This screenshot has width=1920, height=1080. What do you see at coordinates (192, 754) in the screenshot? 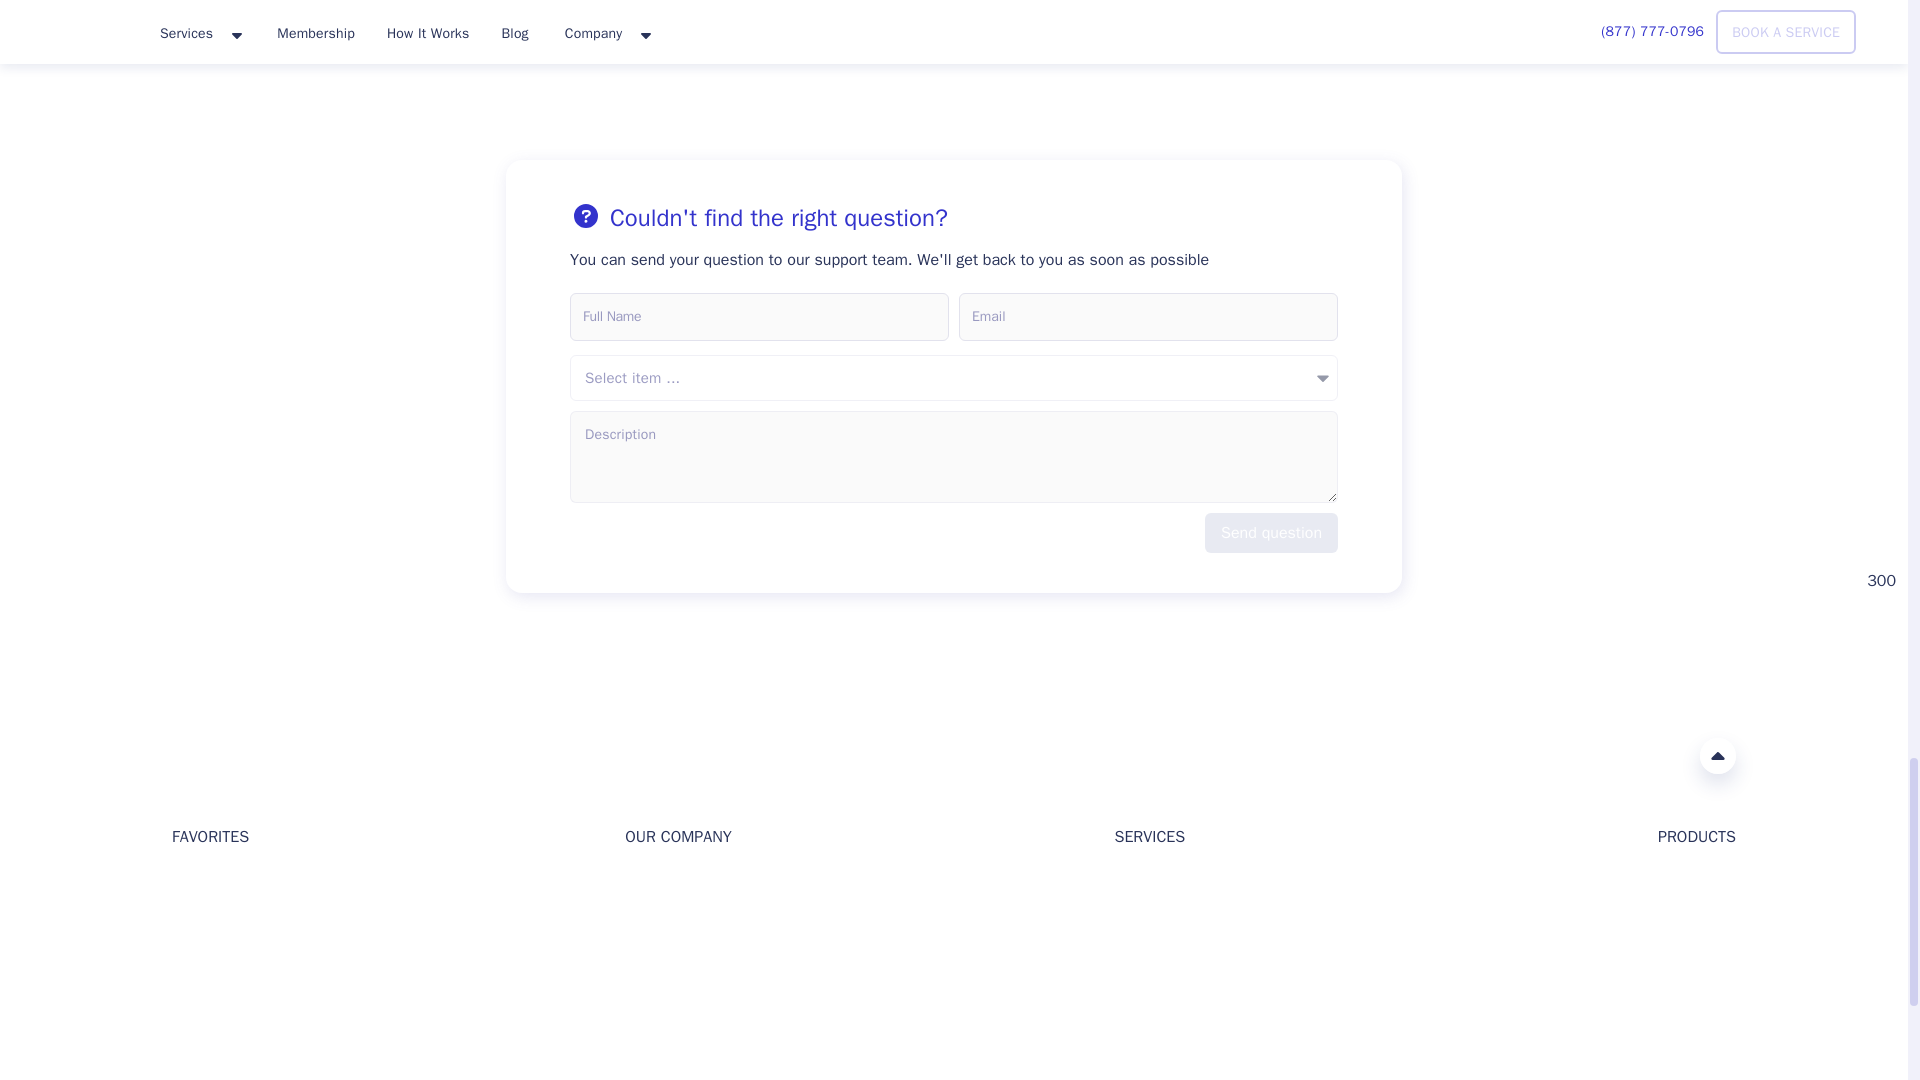
I see `HomeAlliance` at bounding box center [192, 754].